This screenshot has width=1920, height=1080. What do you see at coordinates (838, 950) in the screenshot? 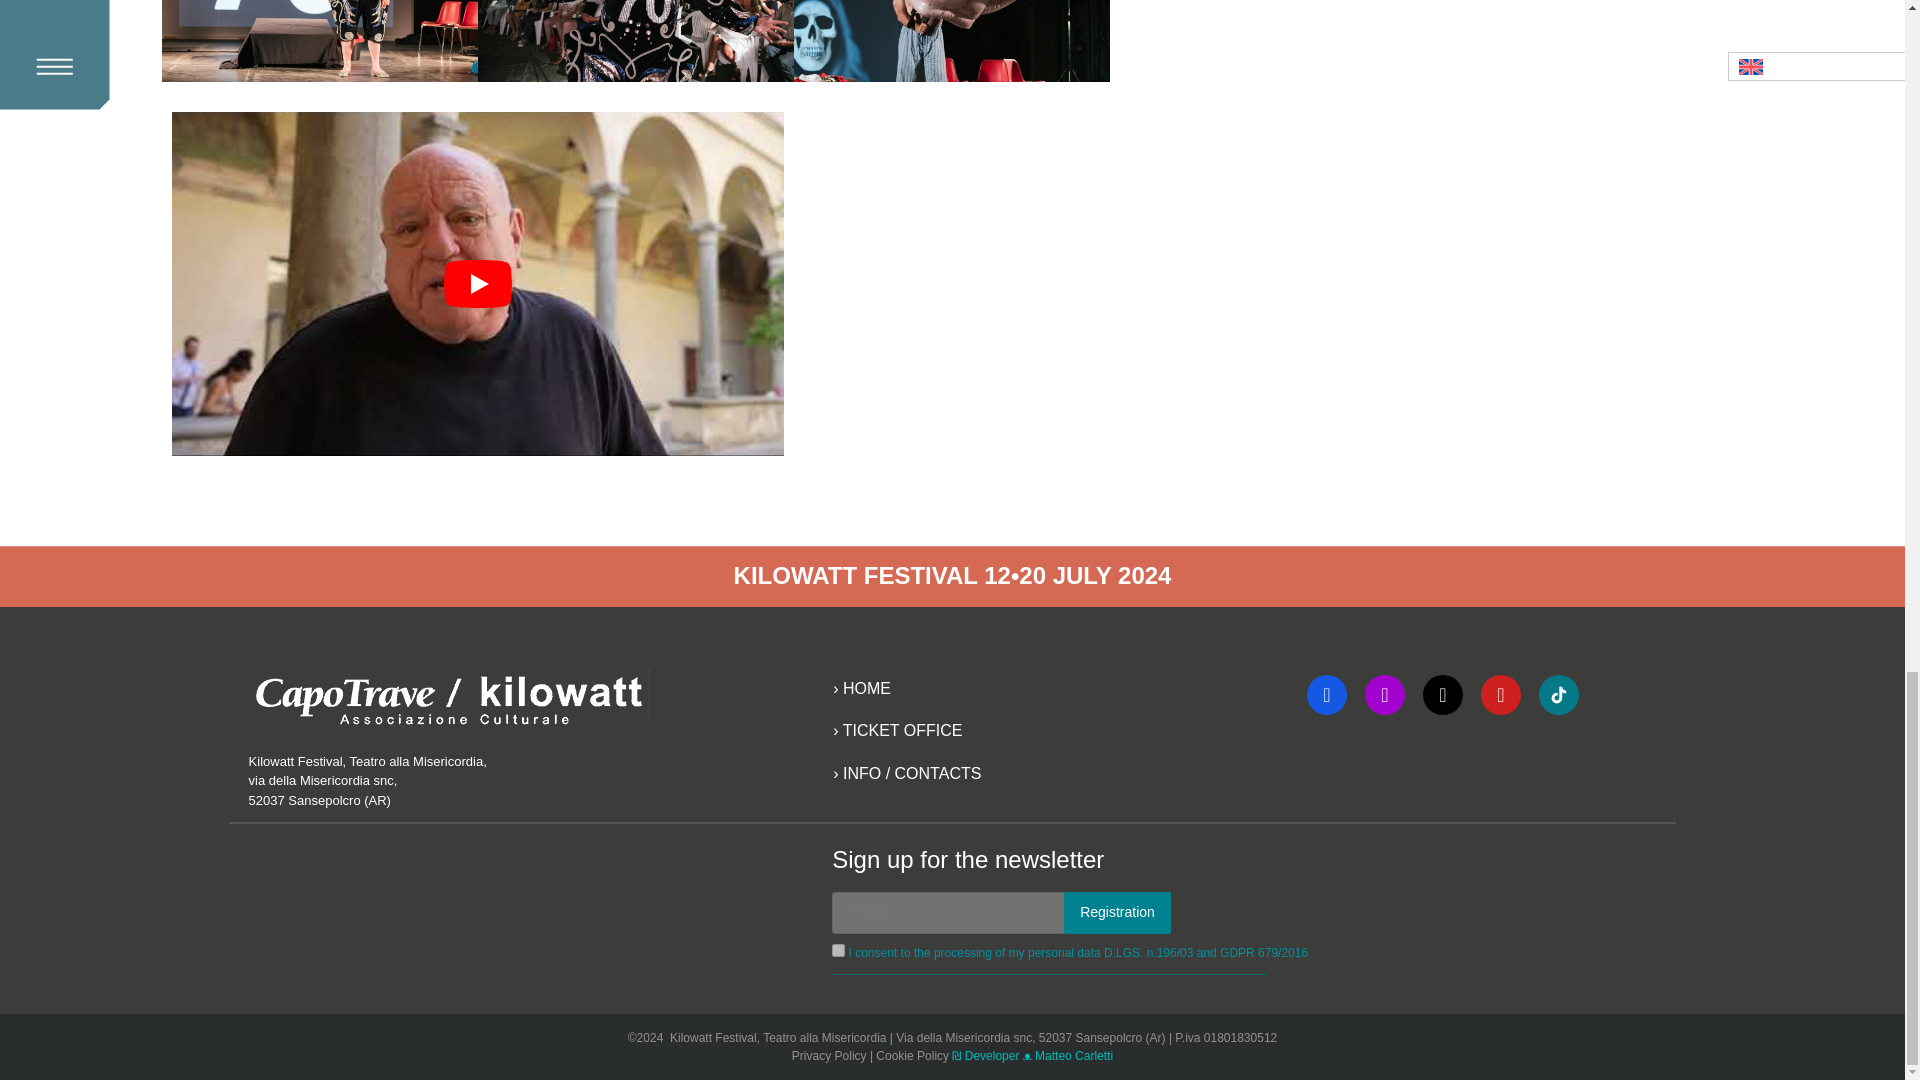
I see `1` at bounding box center [838, 950].